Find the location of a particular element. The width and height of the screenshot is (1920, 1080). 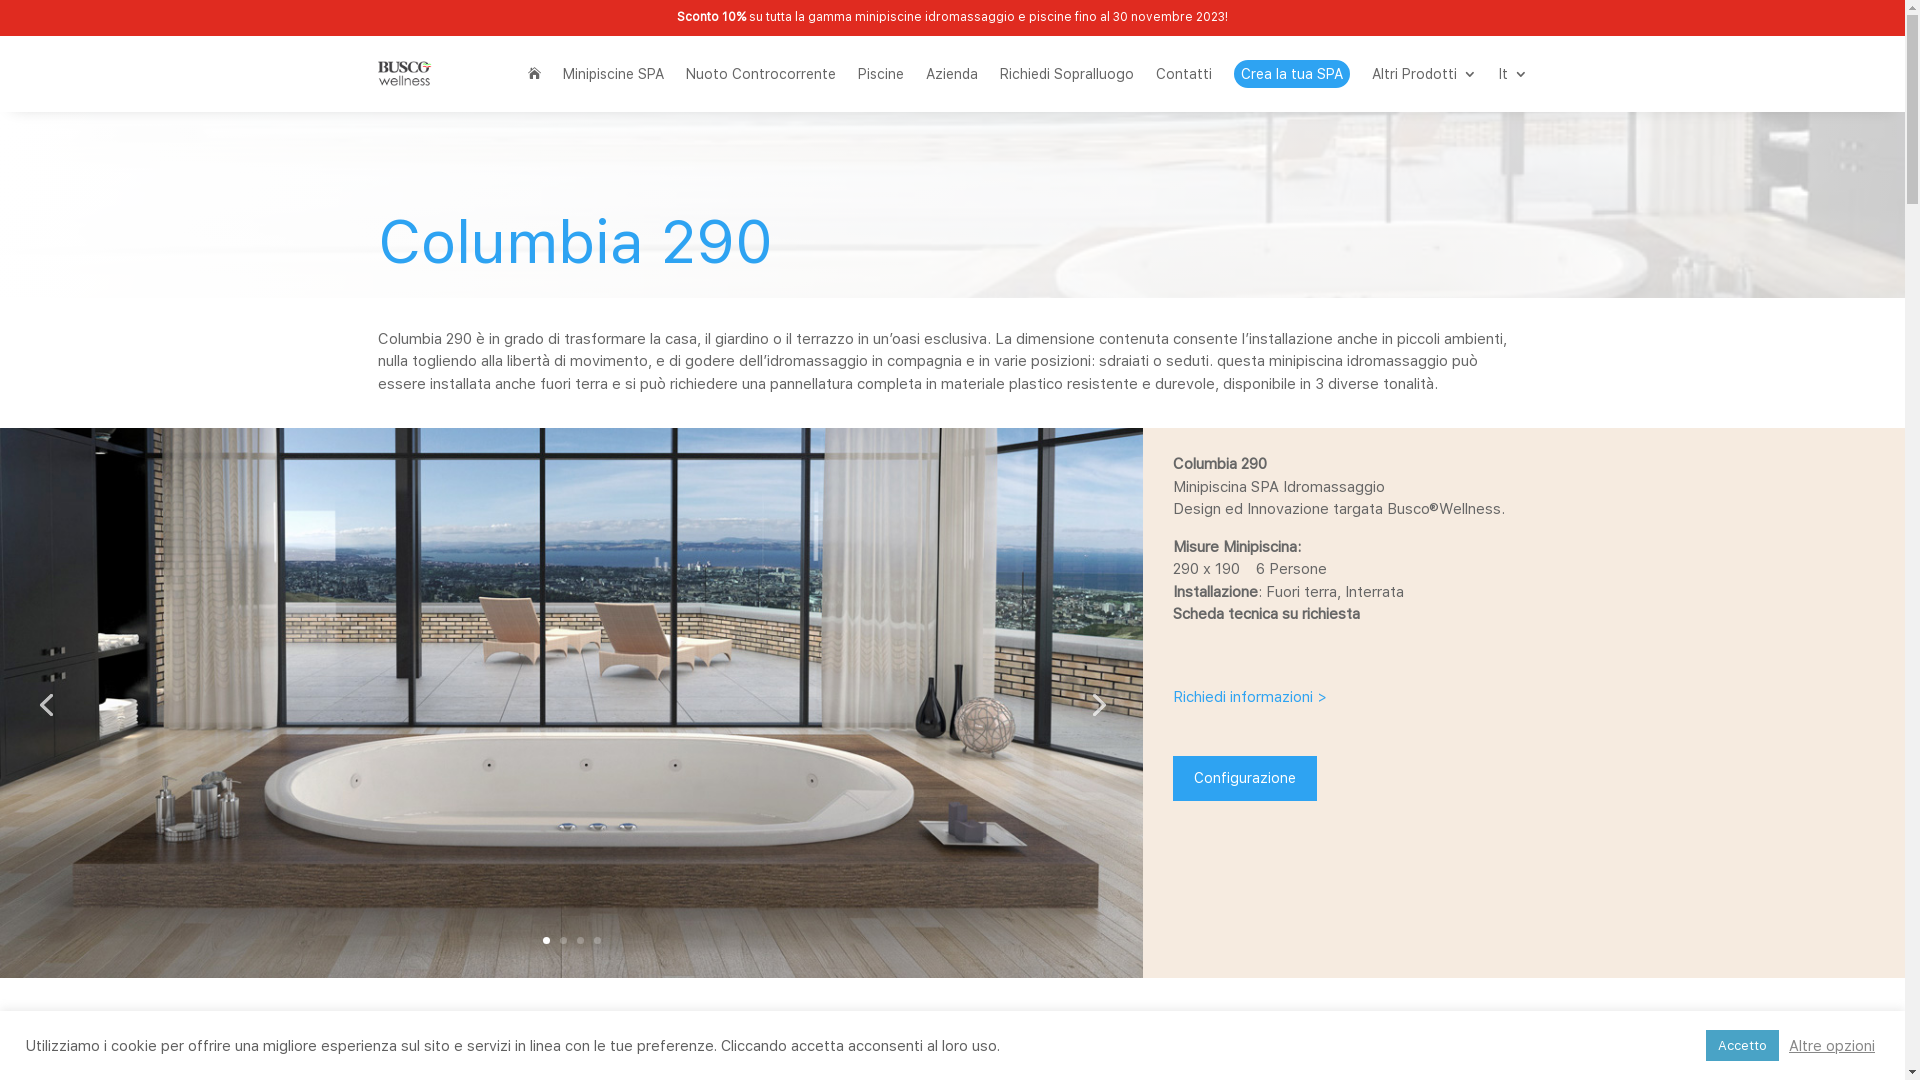

Contatti is located at coordinates (1184, 74).